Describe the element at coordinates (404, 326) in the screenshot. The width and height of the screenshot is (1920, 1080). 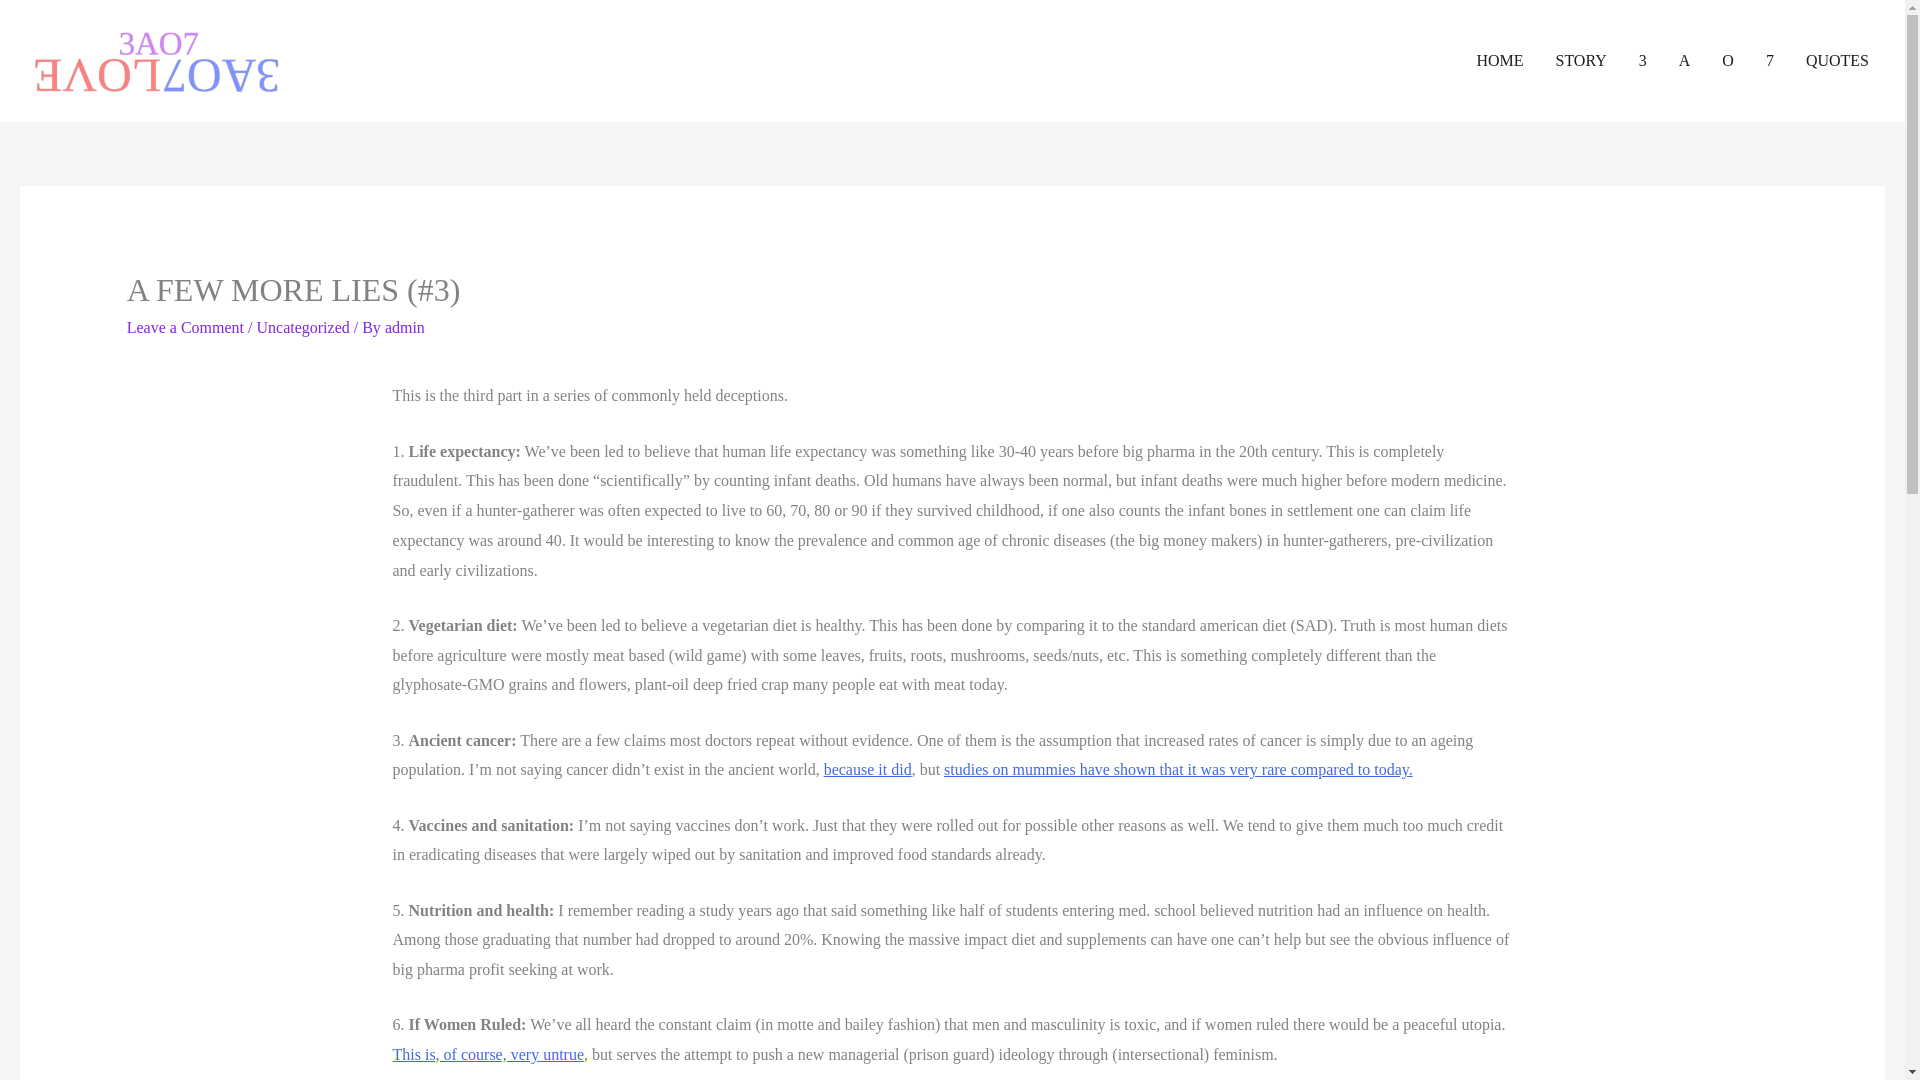
I see `View all posts by admin` at that location.